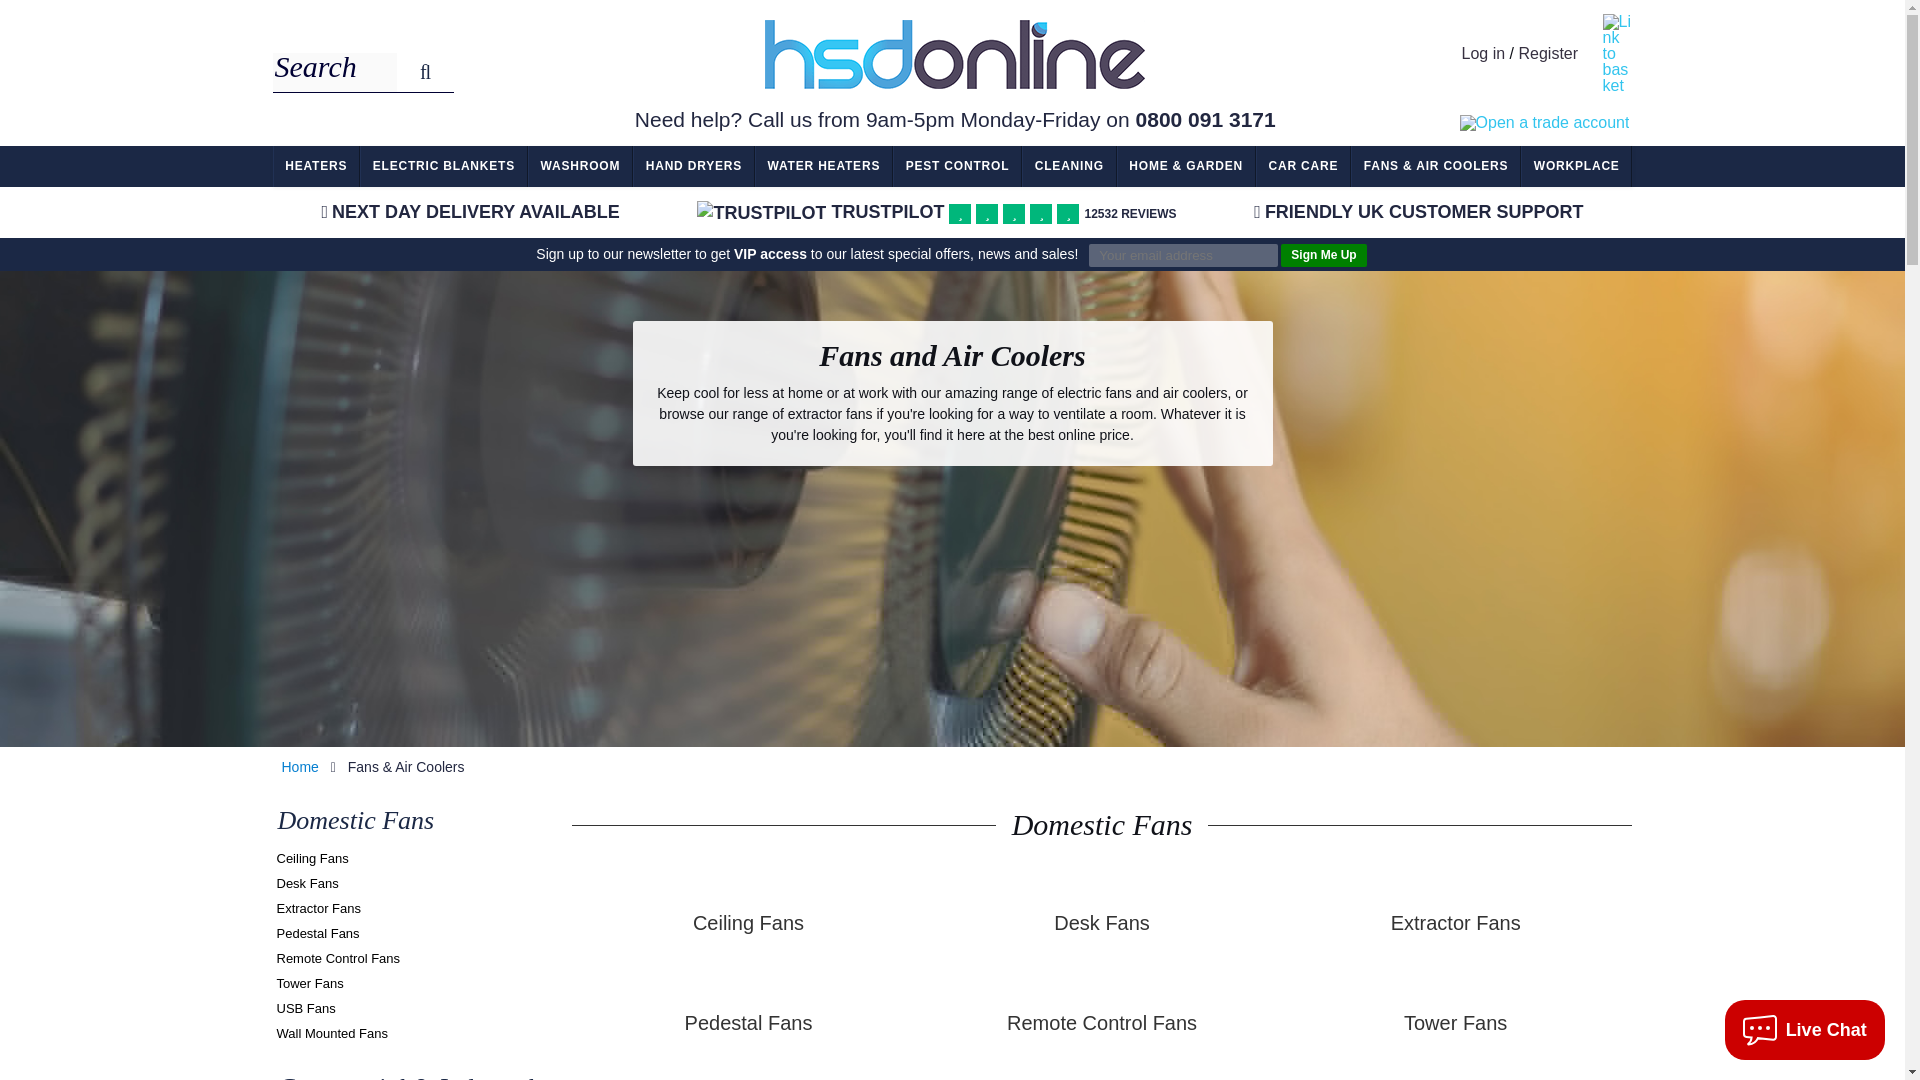  What do you see at coordinates (1322, 255) in the screenshot?
I see `Sign Me Up` at bounding box center [1322, 255].